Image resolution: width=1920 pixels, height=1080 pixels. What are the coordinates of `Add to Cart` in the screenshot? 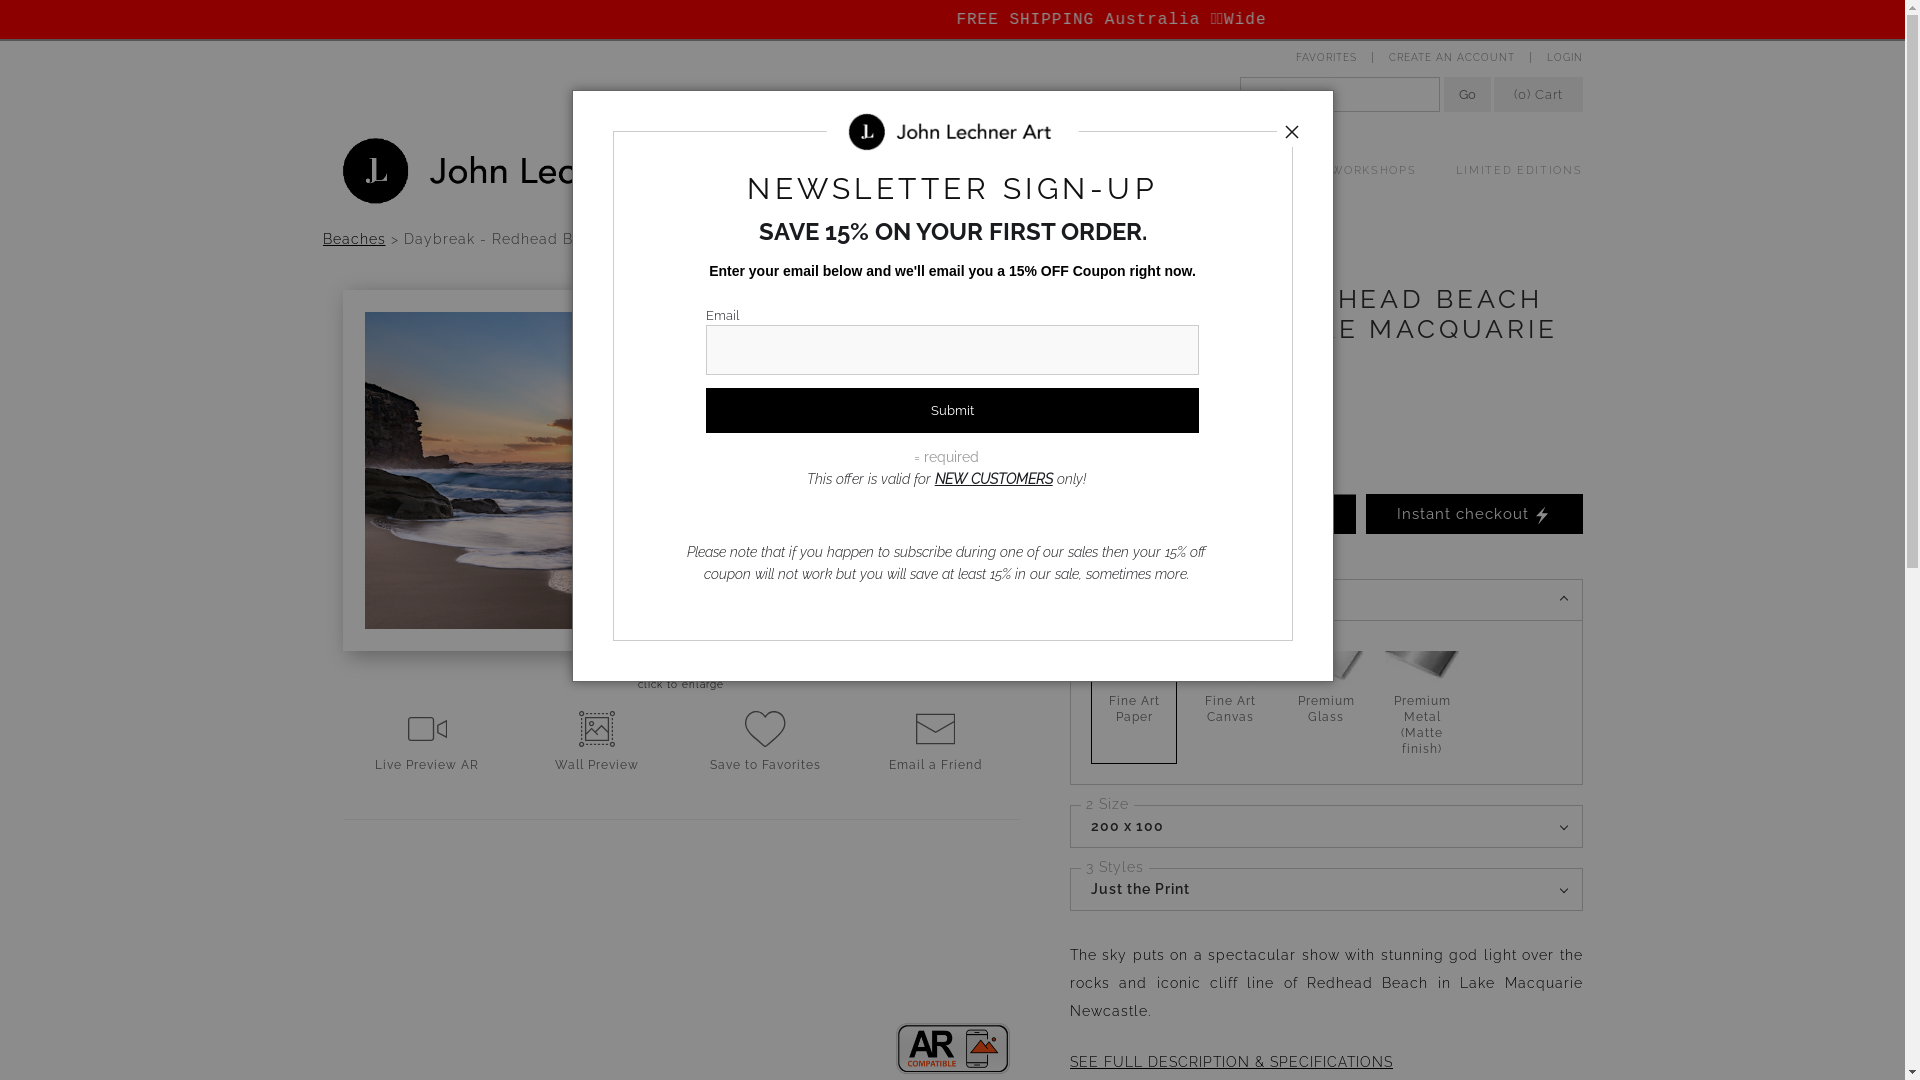 It's located at (1248, 514).